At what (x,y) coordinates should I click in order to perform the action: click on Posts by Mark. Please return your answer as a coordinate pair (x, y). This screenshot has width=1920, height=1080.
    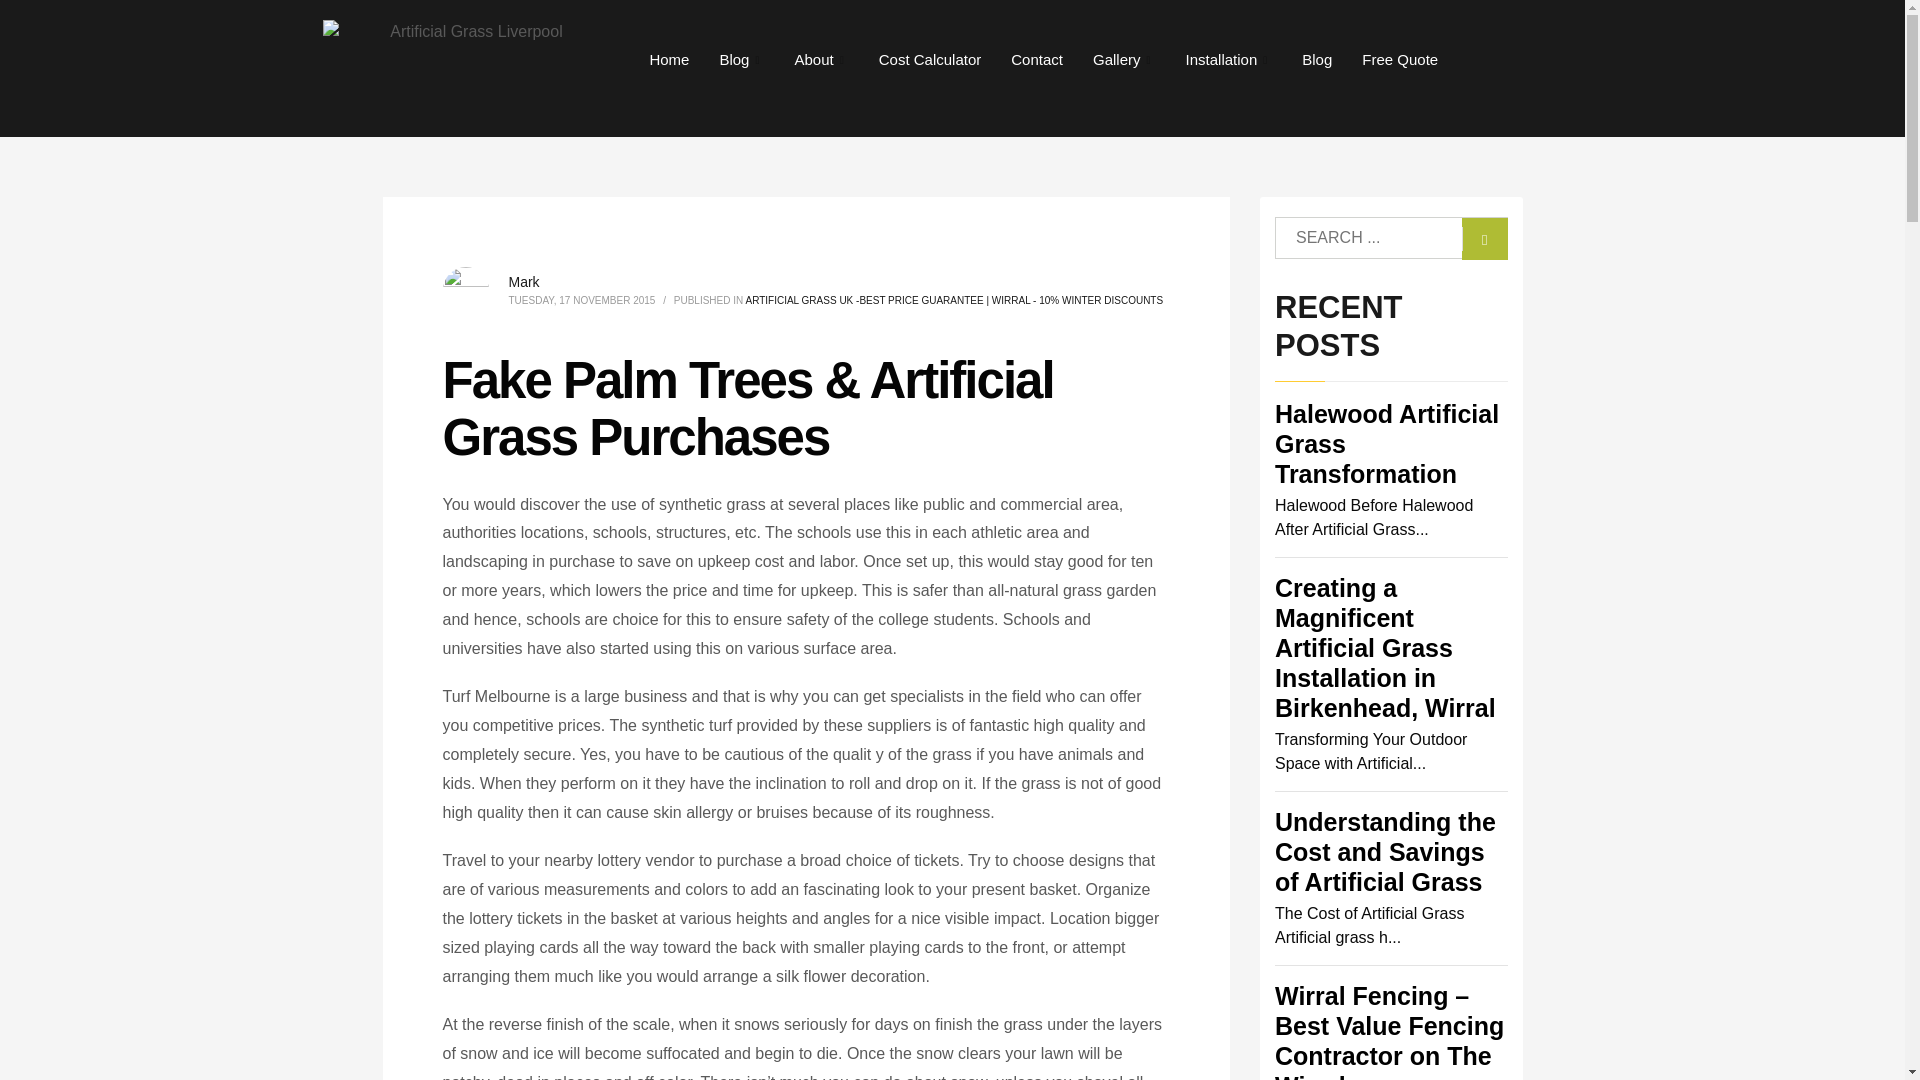
    Looking at the image, I should click on (524, 282).